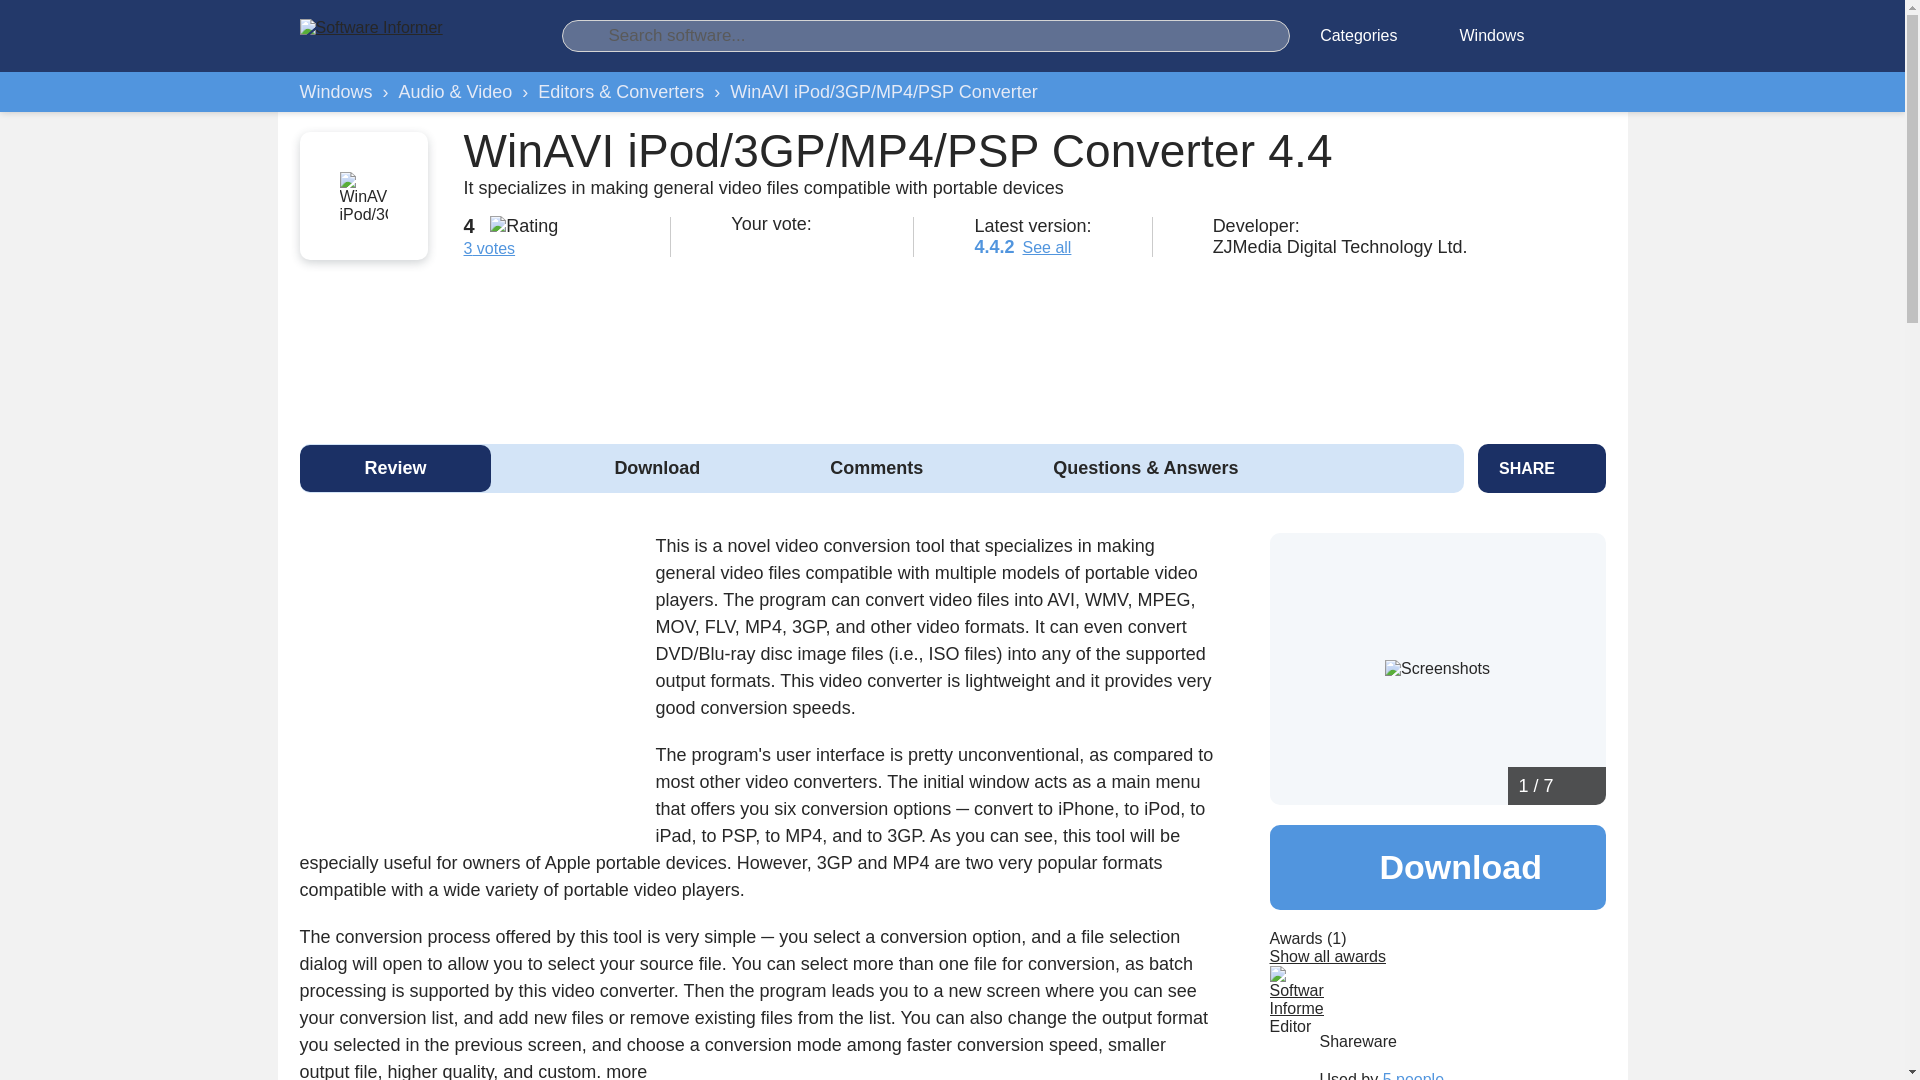 Image resolution: width=1920 pixels, height=1080 pixels. I want to click on 4.4.2.4702, so click(993, 246).